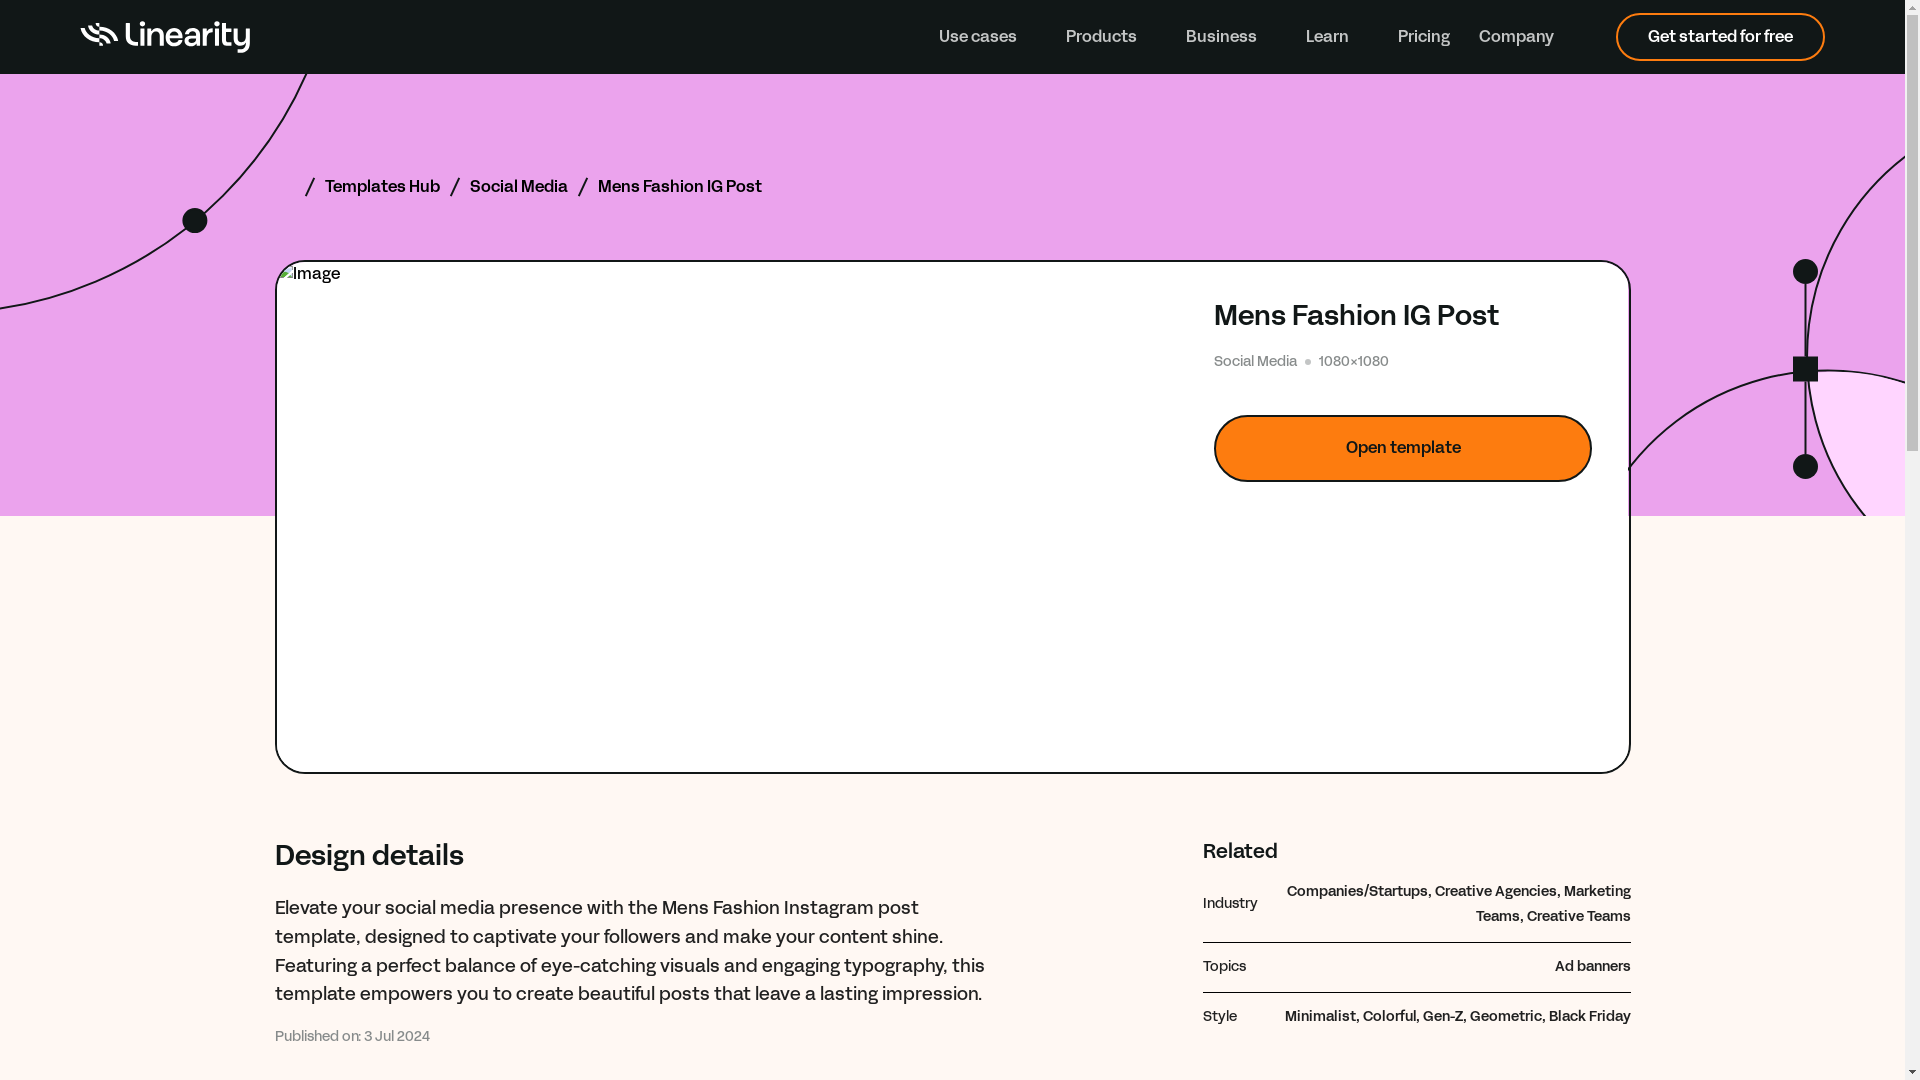 The width and height of the screenshot is (1920, 1080). What do you see at coordinates (1231, 36) in the screenshot?
I see `Business` at bounding box center [1231, 36].